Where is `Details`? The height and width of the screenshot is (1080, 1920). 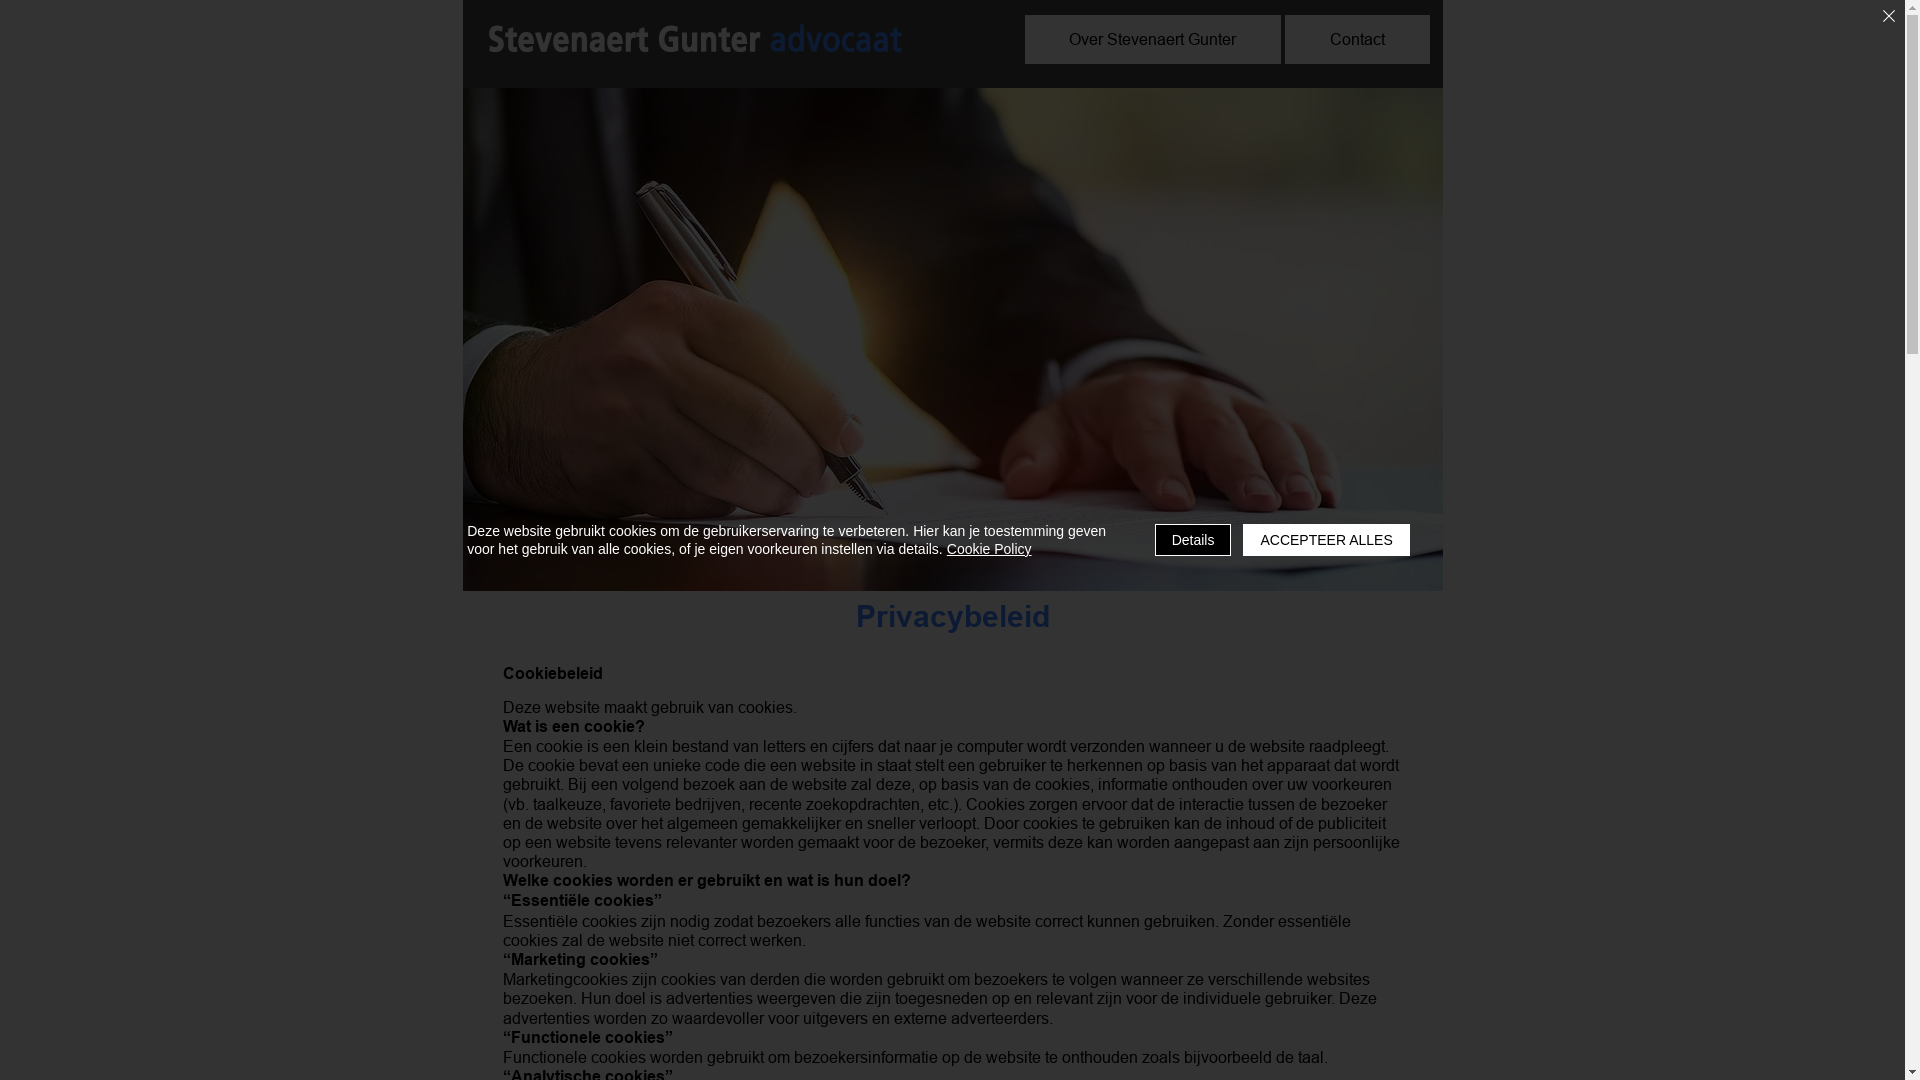 Details is located at coordinates (1194, 540).